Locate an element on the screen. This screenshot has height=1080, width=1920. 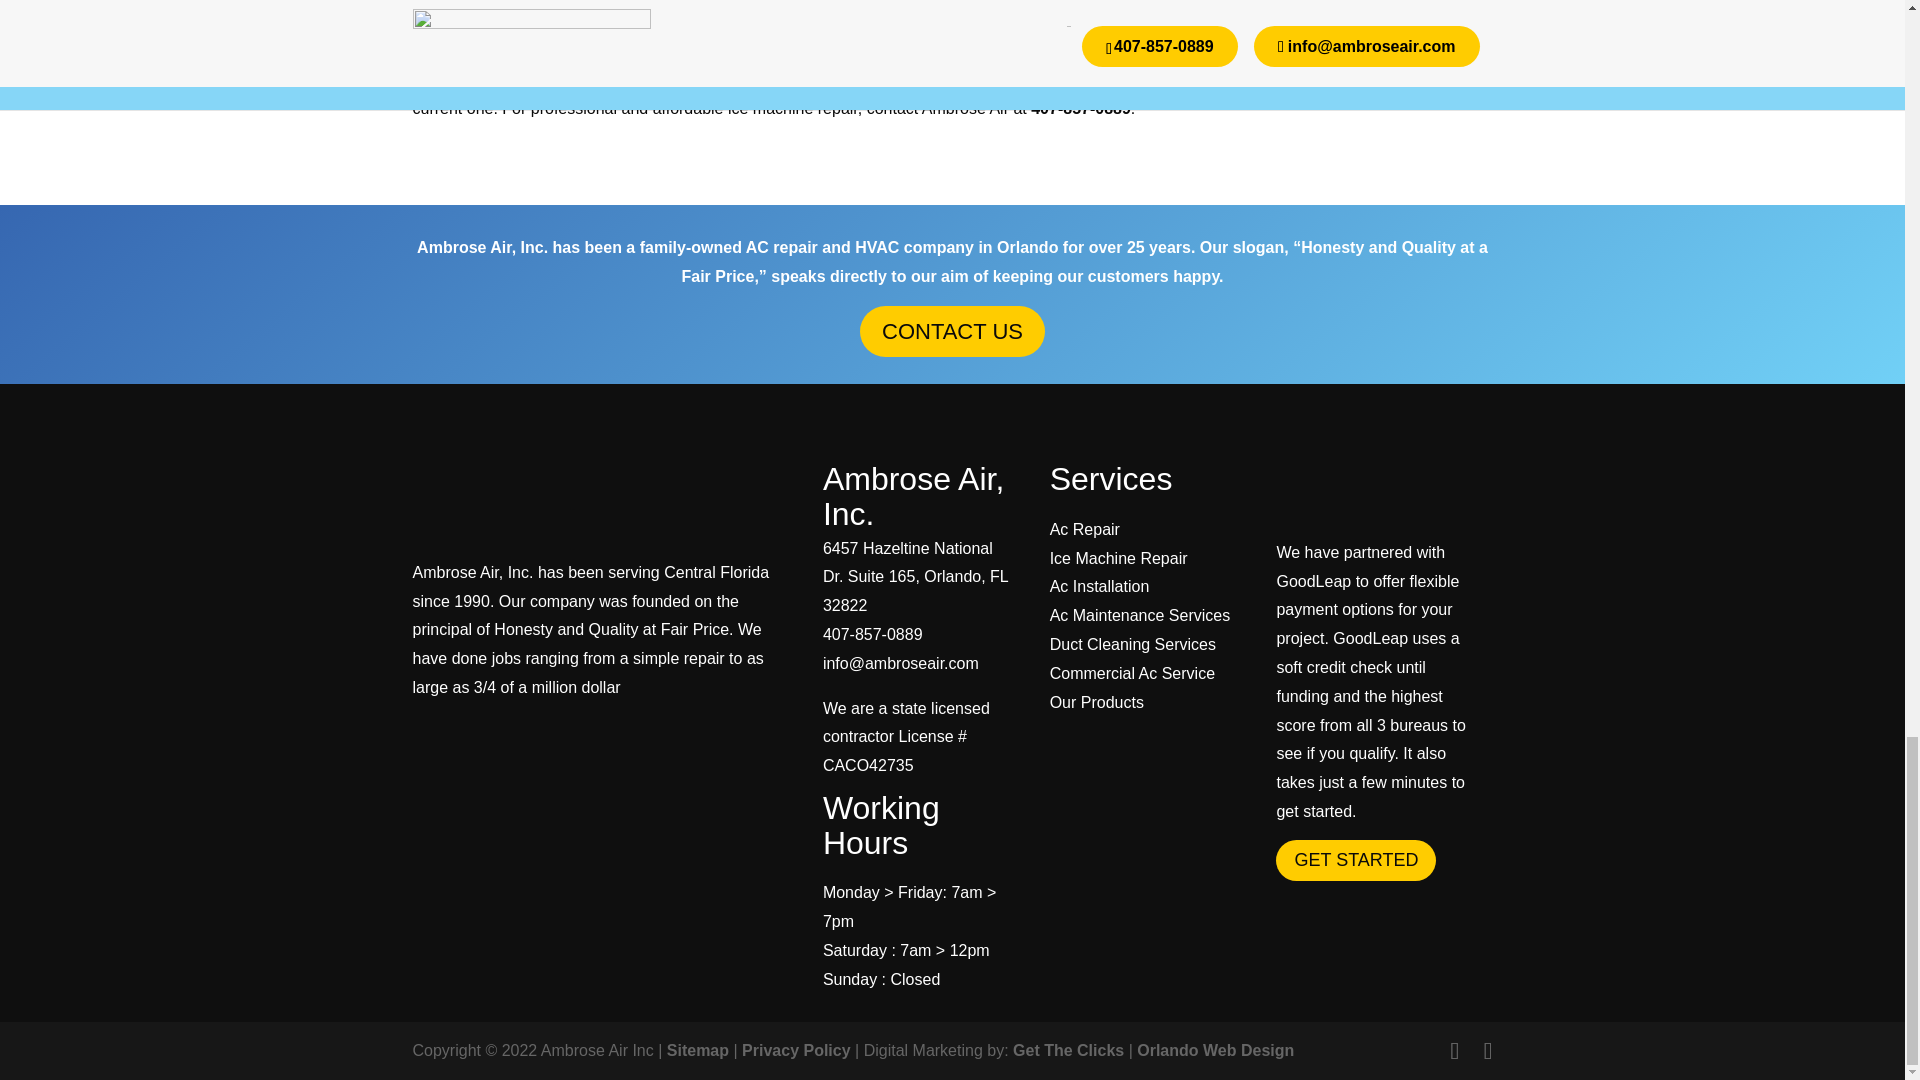
407-857-0889 is located at coordinates (873, 634).